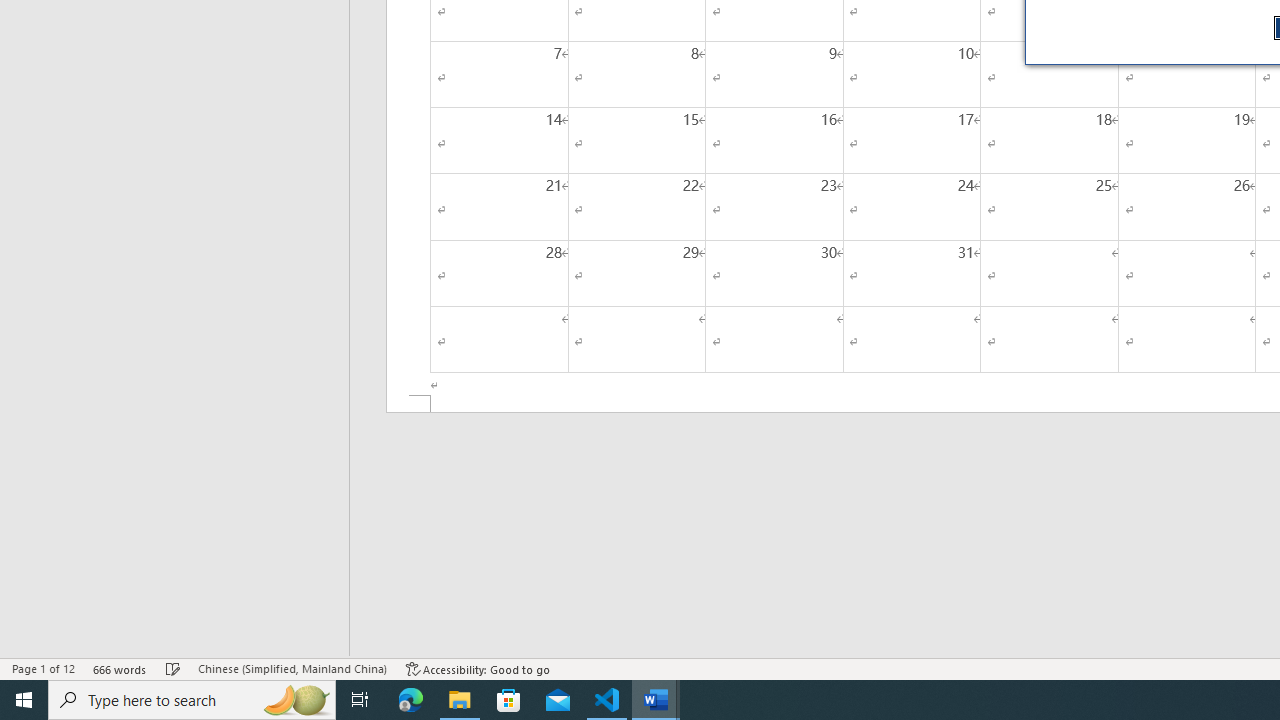  Describe the element at coordinates (24, 700) in the screenshot. I see `Start` at that location.